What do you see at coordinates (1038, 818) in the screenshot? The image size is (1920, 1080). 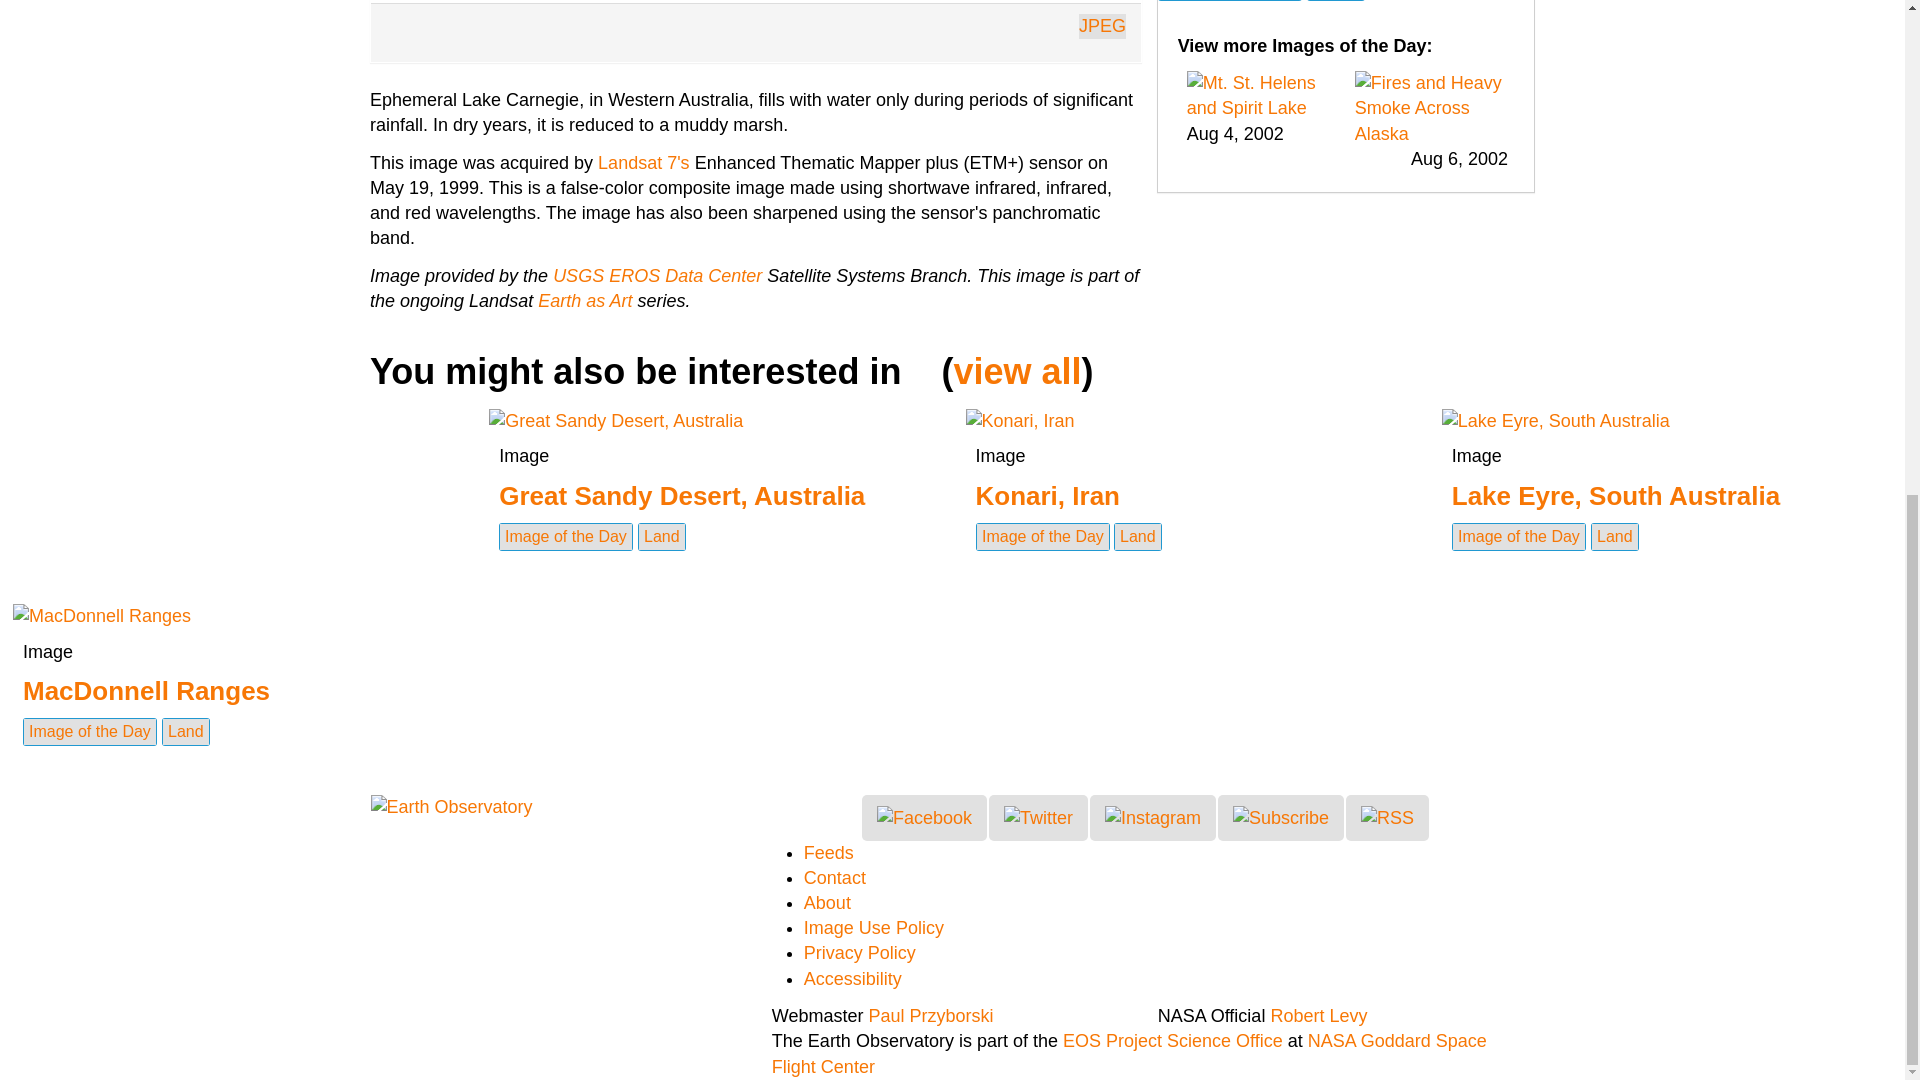 I see `Twitter` at bounding box center [1038, 818].